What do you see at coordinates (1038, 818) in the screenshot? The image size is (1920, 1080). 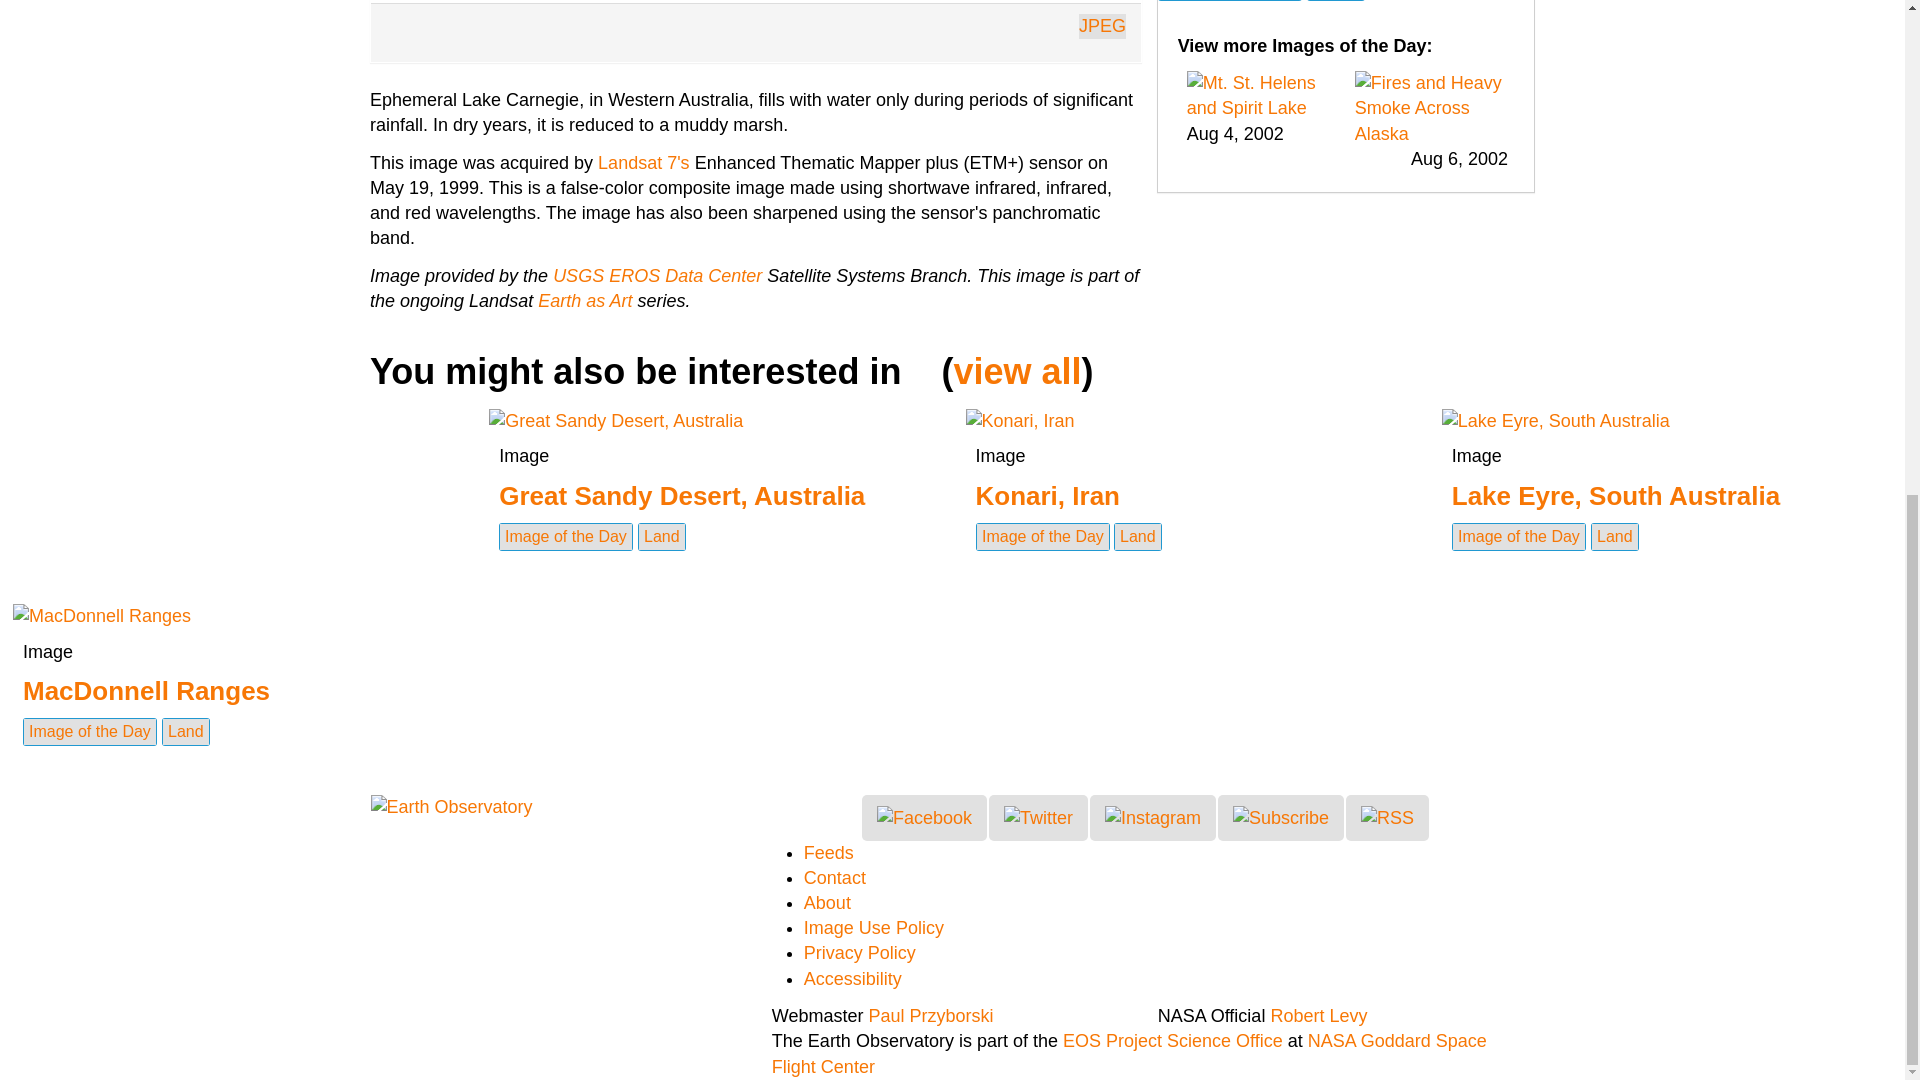 I see `Twitter` at bounding box center [1038, 818].